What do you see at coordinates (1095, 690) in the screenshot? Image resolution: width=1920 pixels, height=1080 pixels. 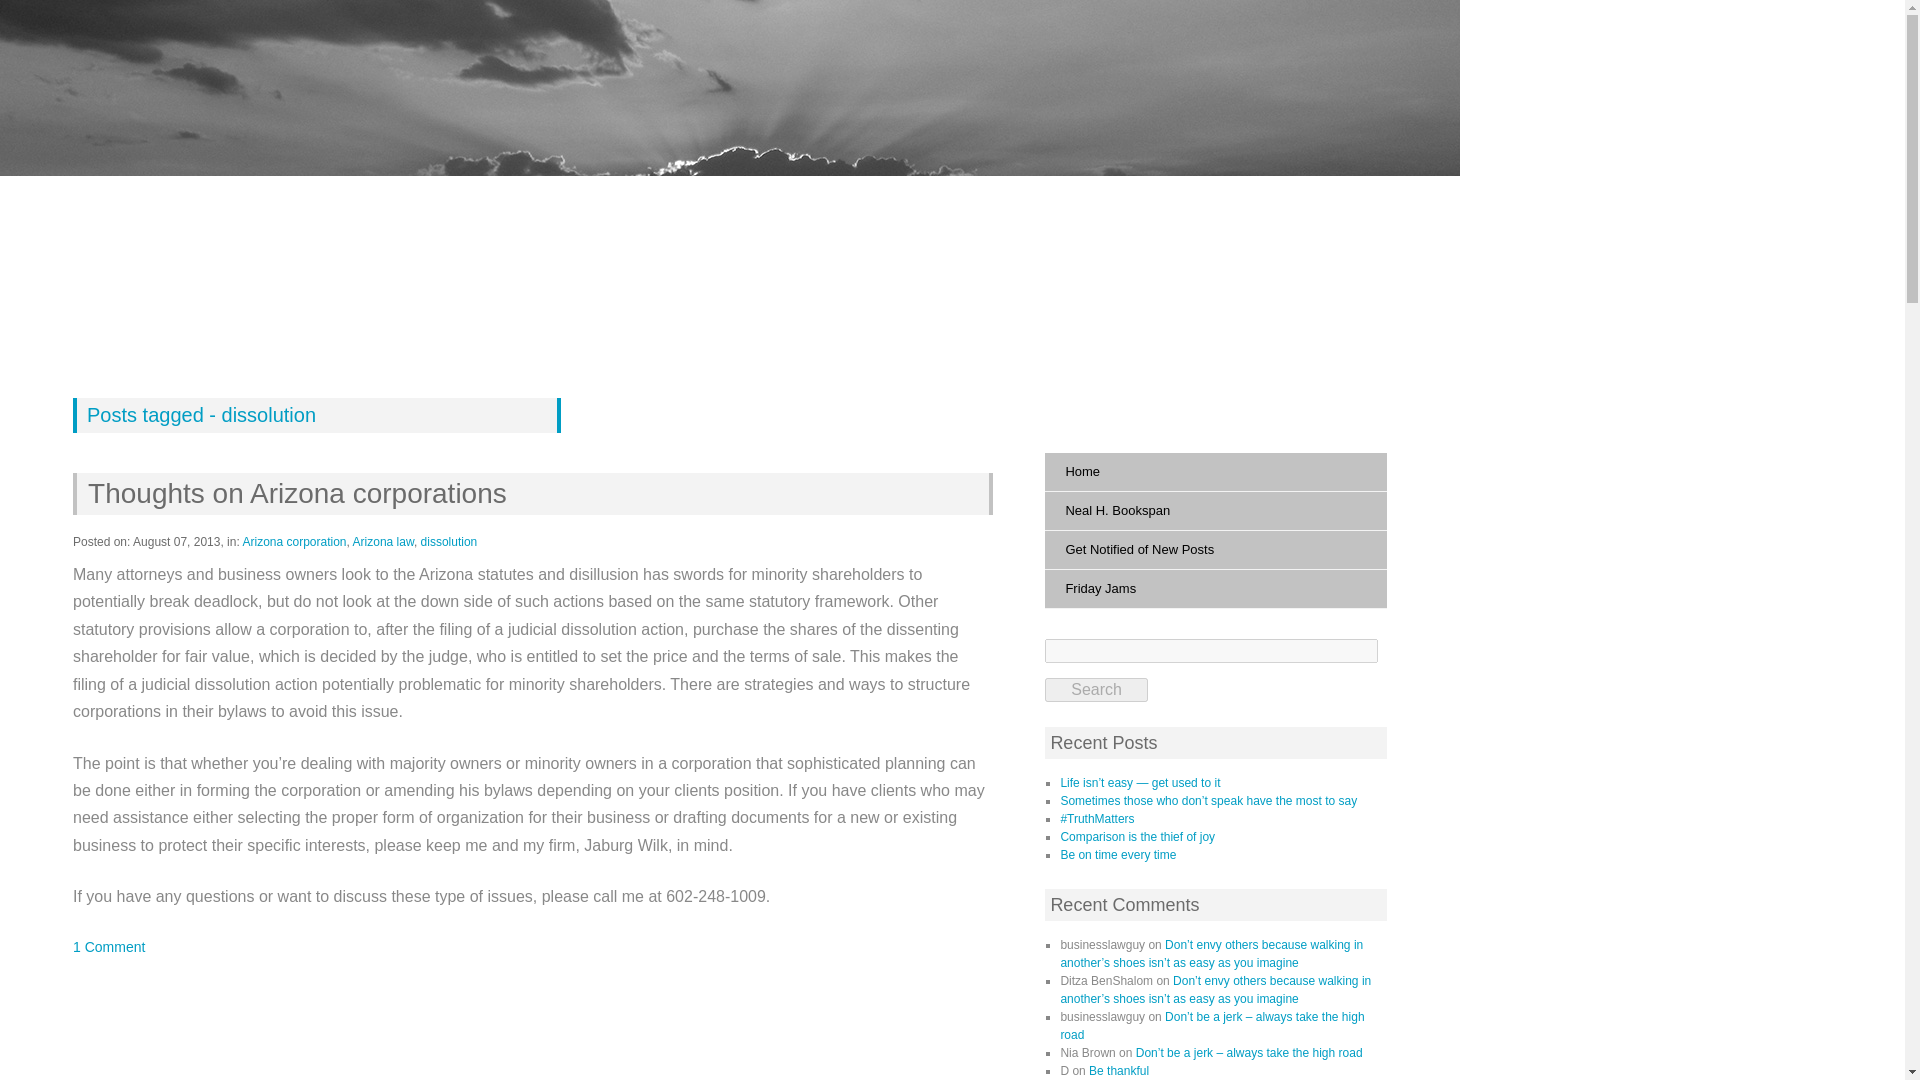 I see `Search` at bounding box center [1095, 690].